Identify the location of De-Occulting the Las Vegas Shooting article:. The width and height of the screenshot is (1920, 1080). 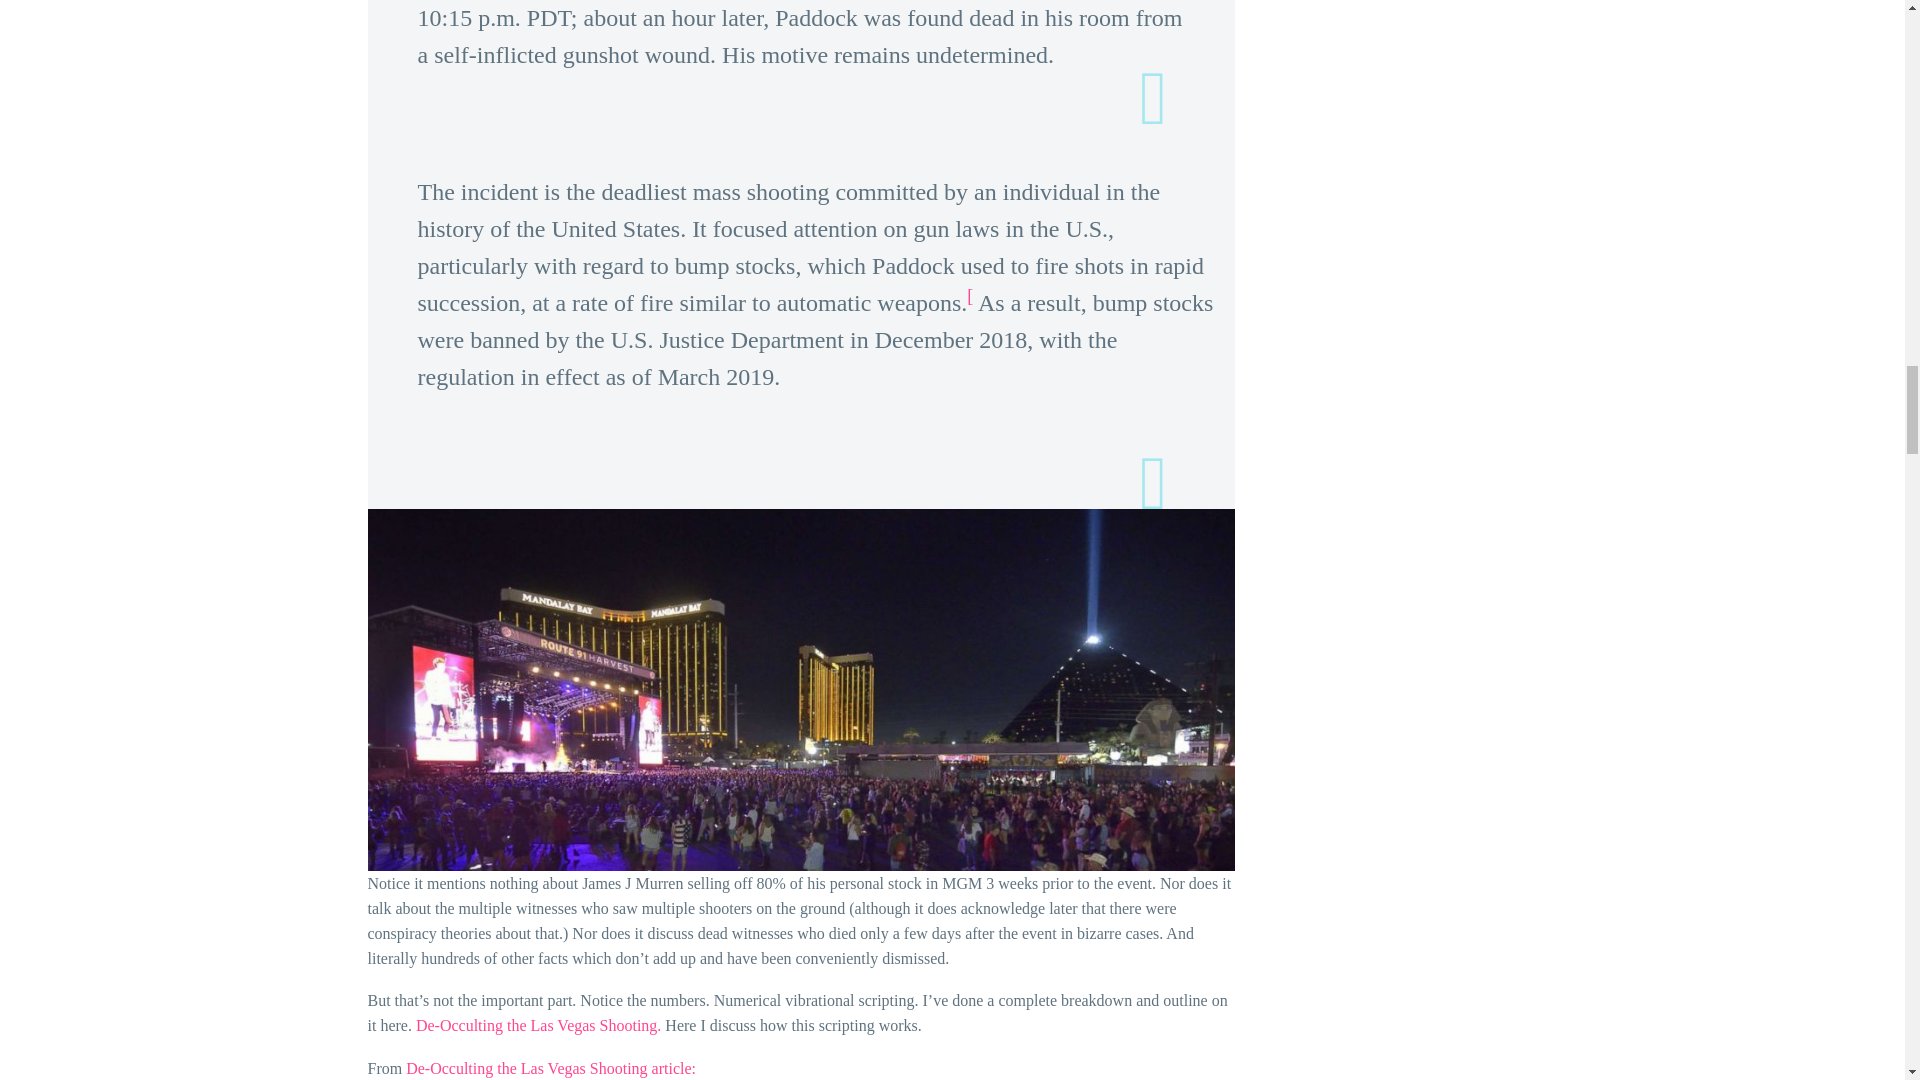
(550, 1068).